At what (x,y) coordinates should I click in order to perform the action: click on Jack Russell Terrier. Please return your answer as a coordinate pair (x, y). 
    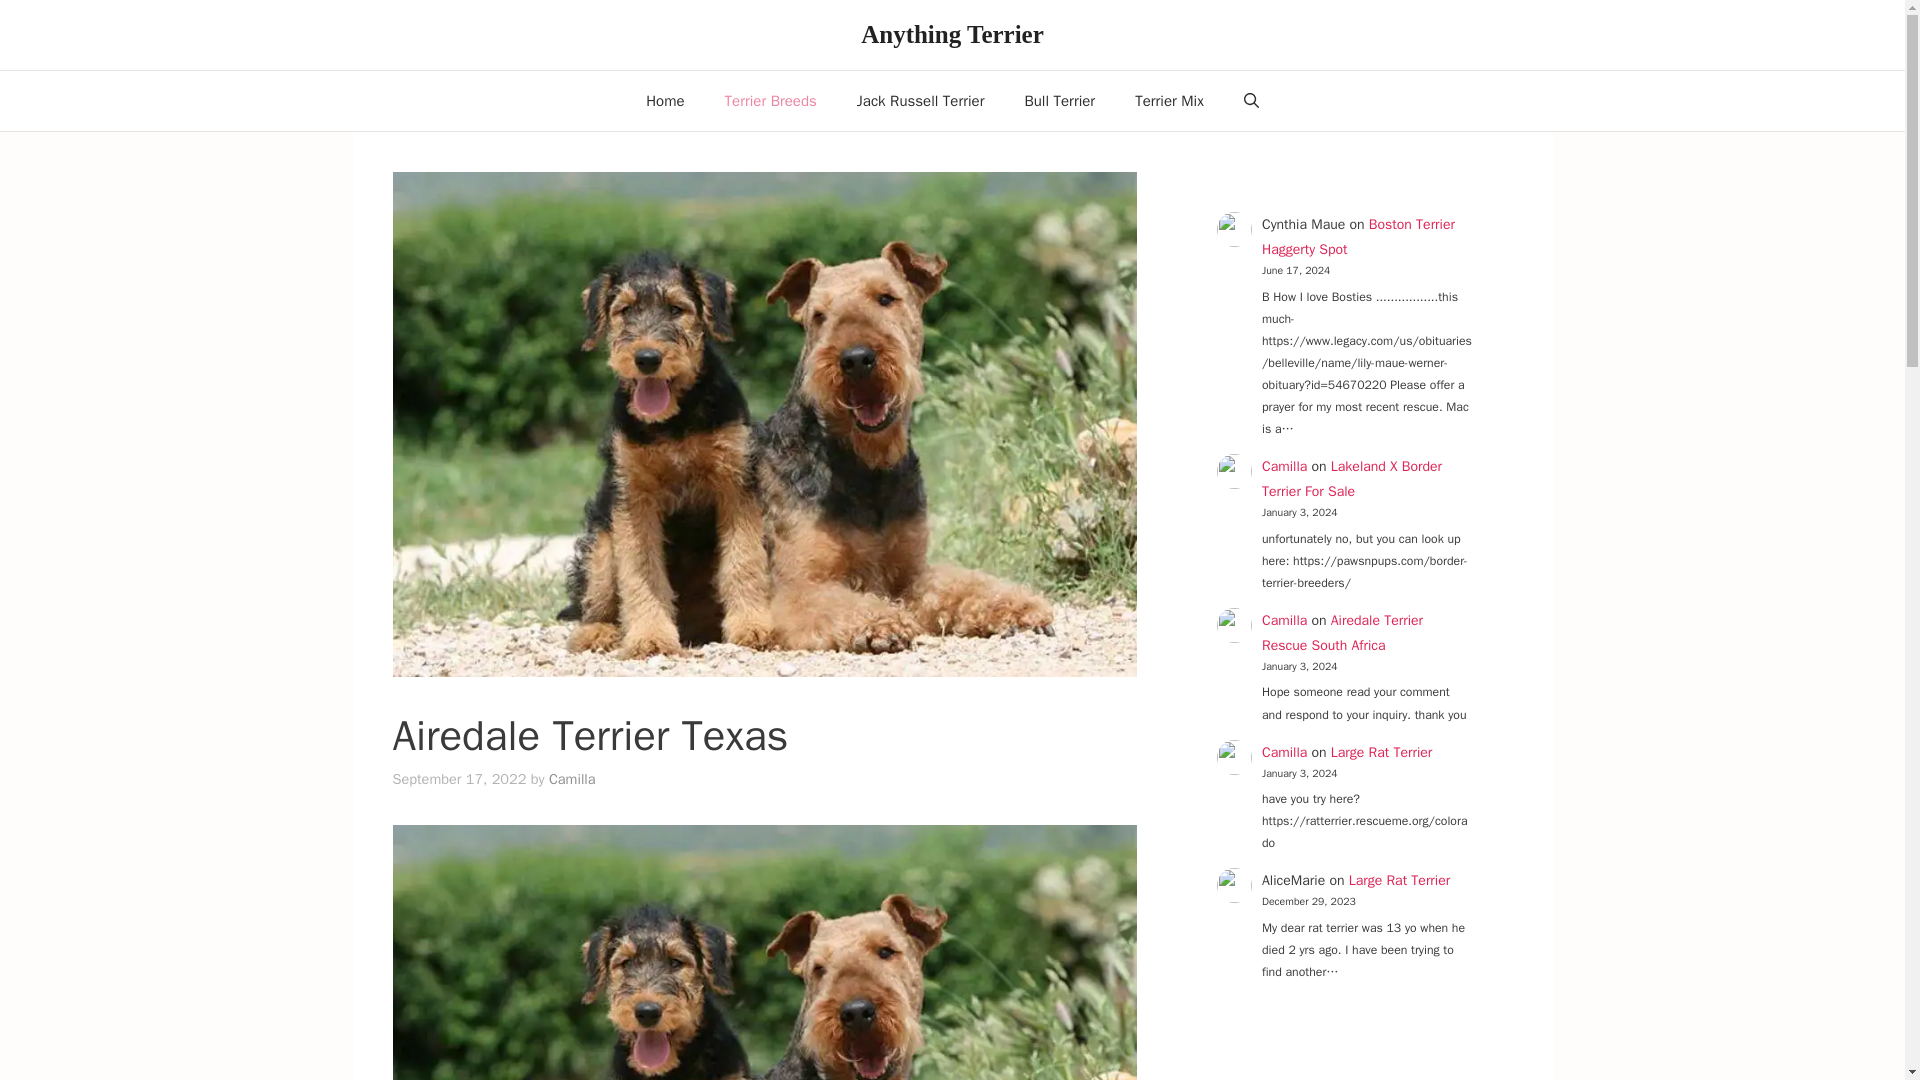
    Looking at the image, I should click on (920, 100).